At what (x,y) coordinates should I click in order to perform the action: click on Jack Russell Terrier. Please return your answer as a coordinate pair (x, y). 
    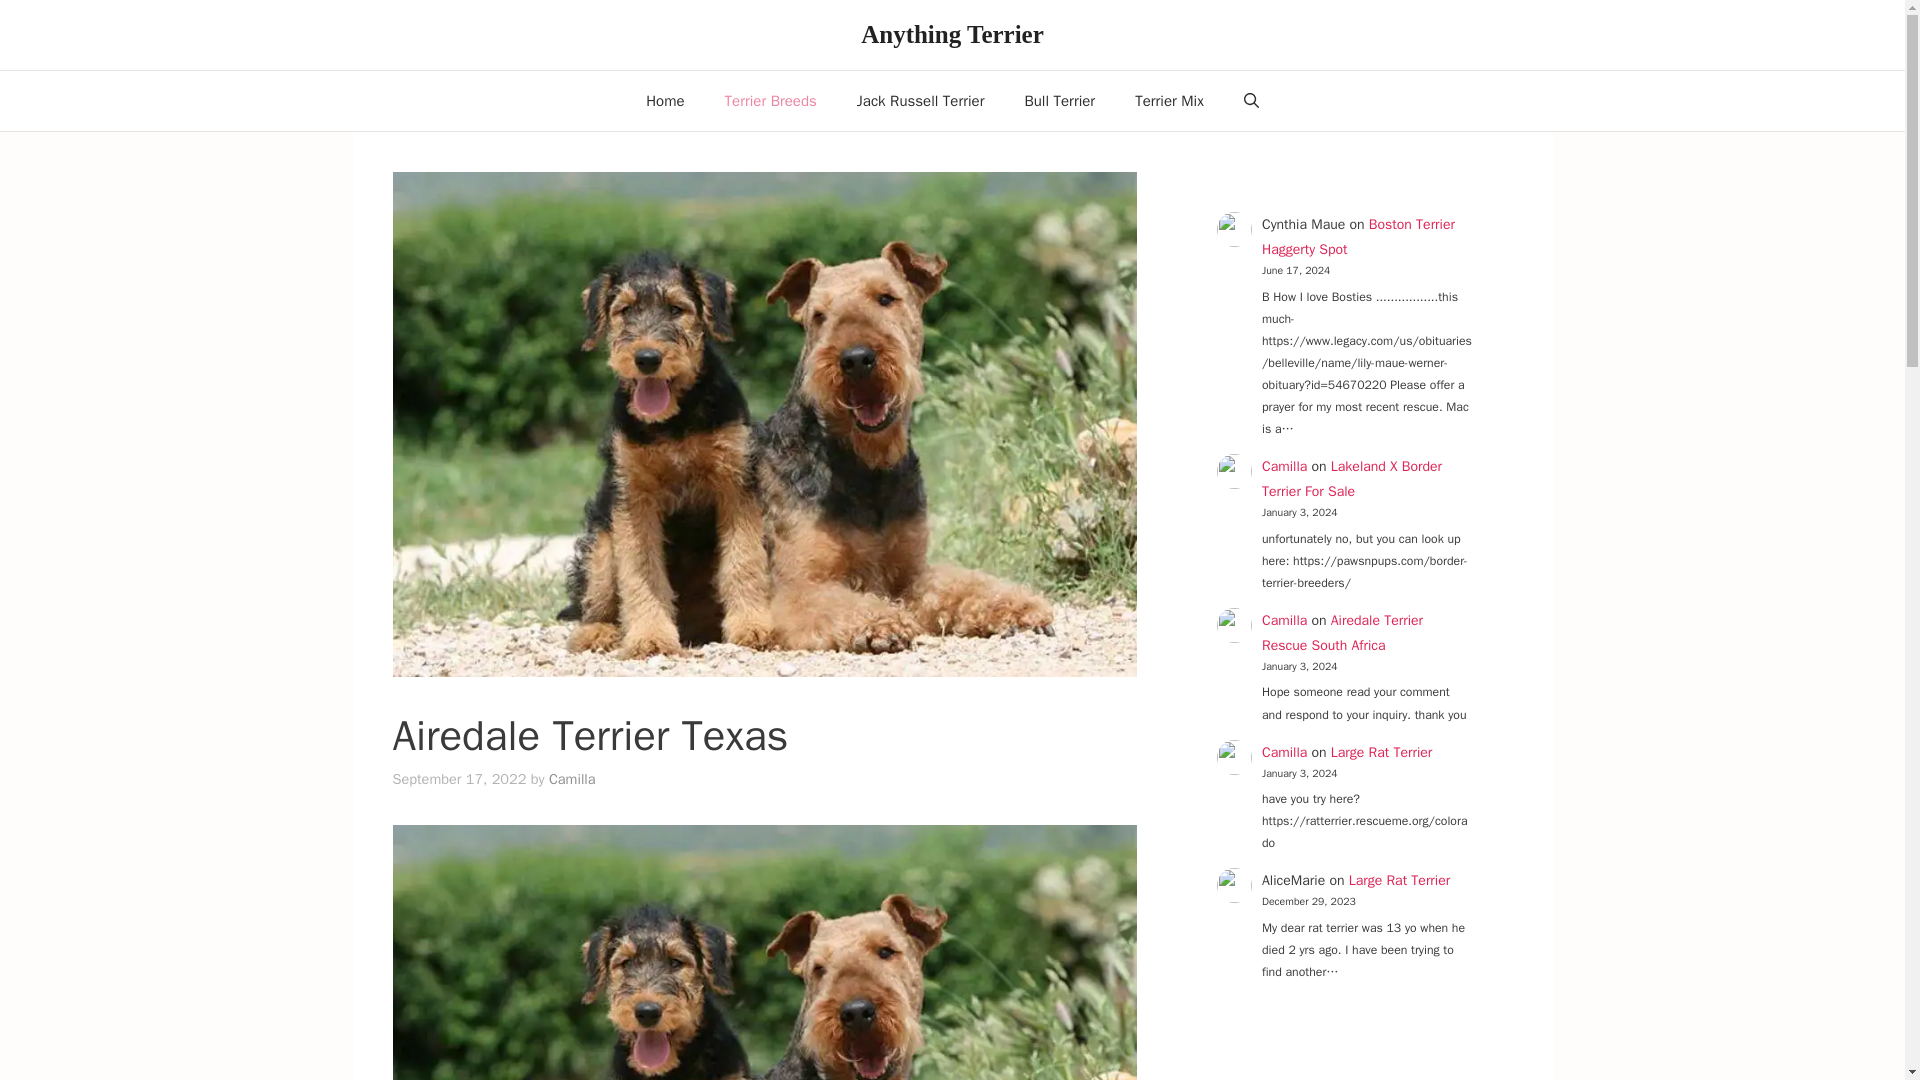
    Looking at the image, I should click on (920, 100).